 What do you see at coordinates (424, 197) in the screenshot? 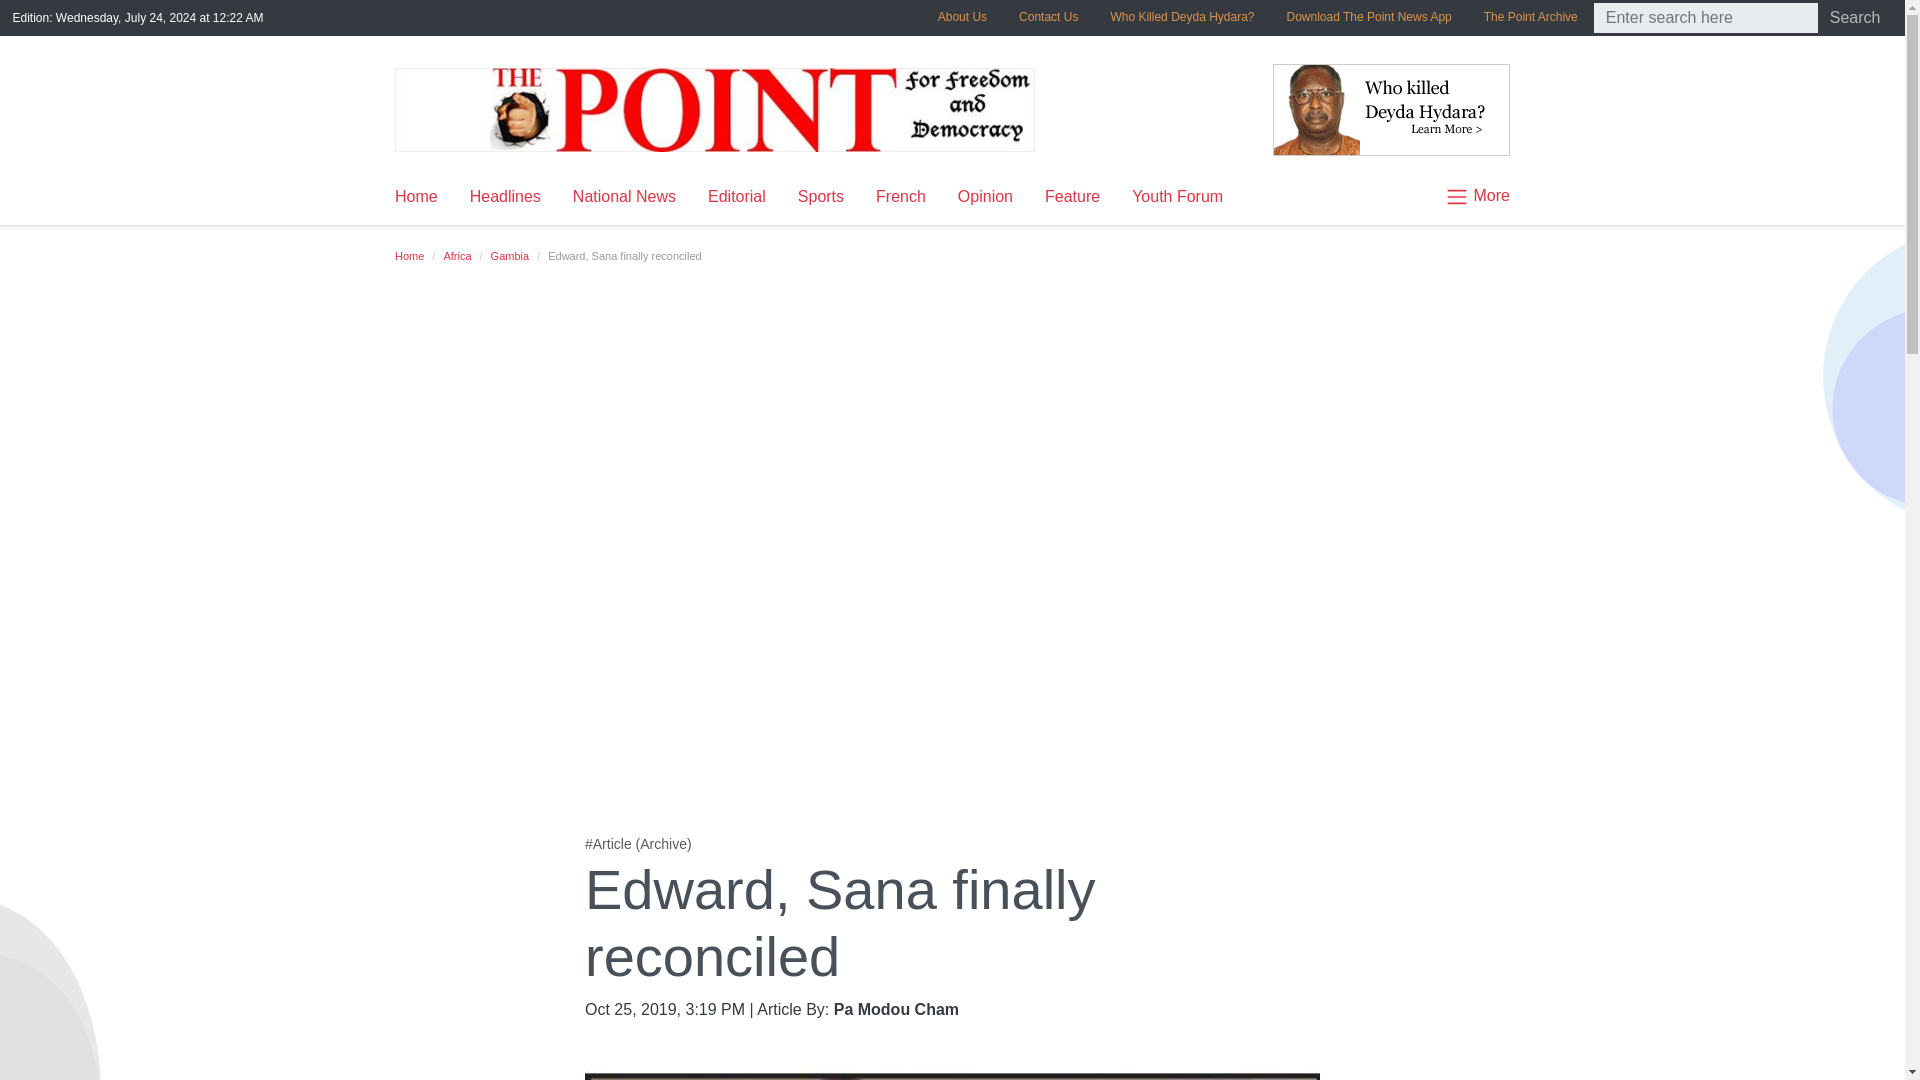
I see `Home` at bounding box center [424, 197].